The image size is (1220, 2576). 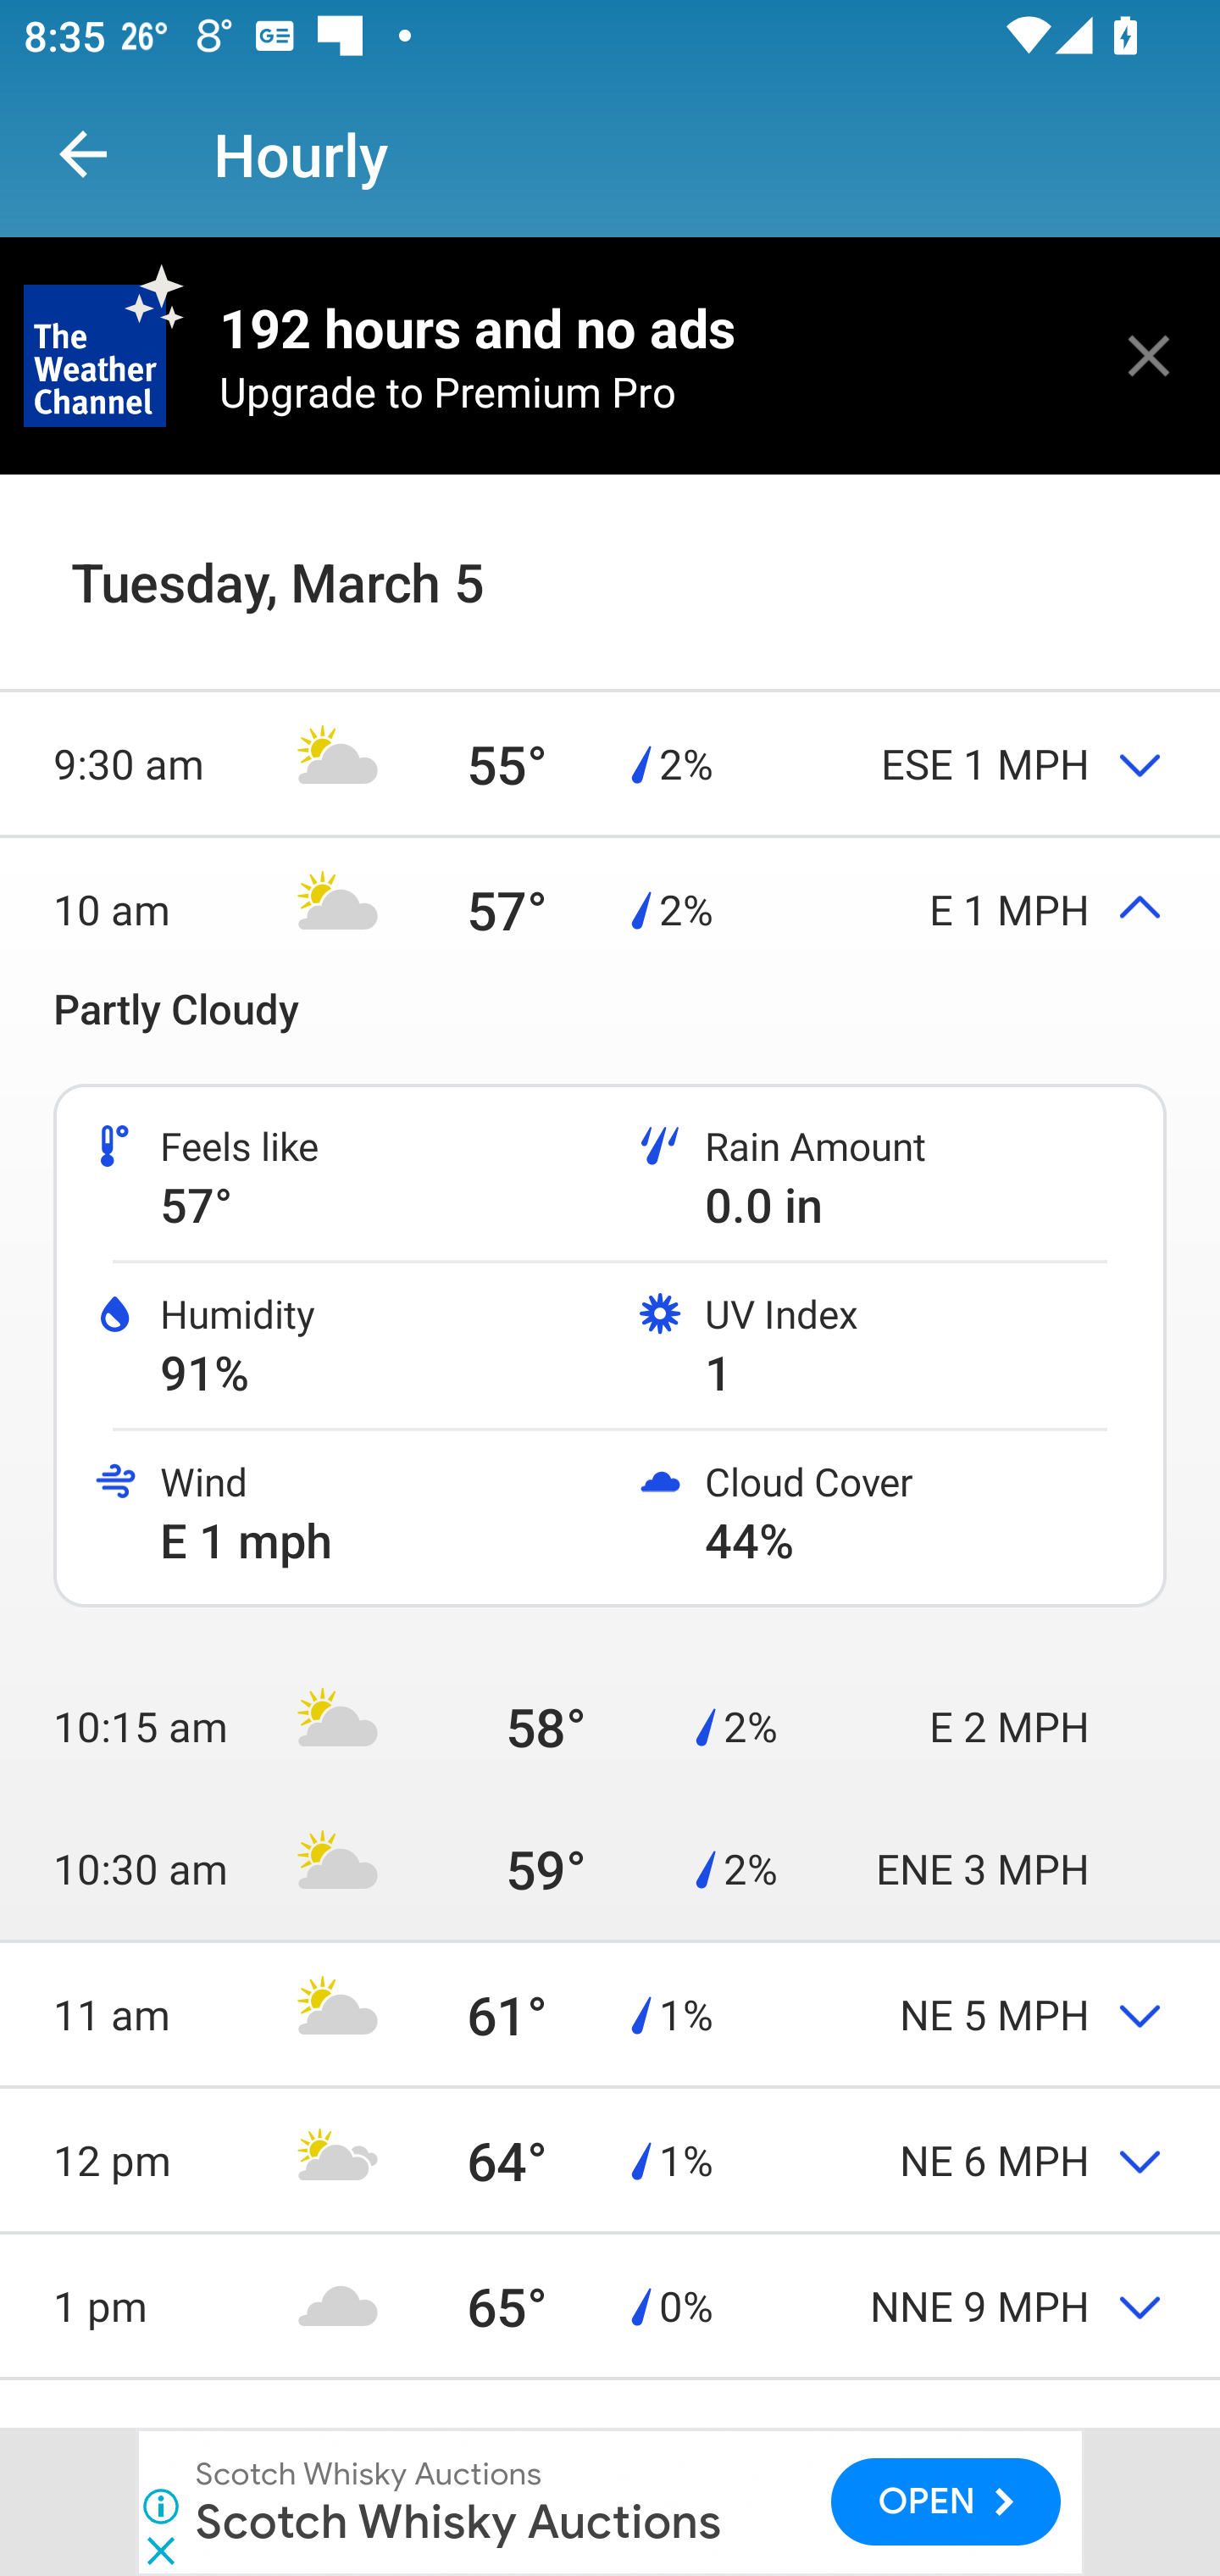 What do you see at coordinates (458, 2520) in the screenshot?
I see `Scotch Whisky Auctions` at bounding box center [458, 2520].